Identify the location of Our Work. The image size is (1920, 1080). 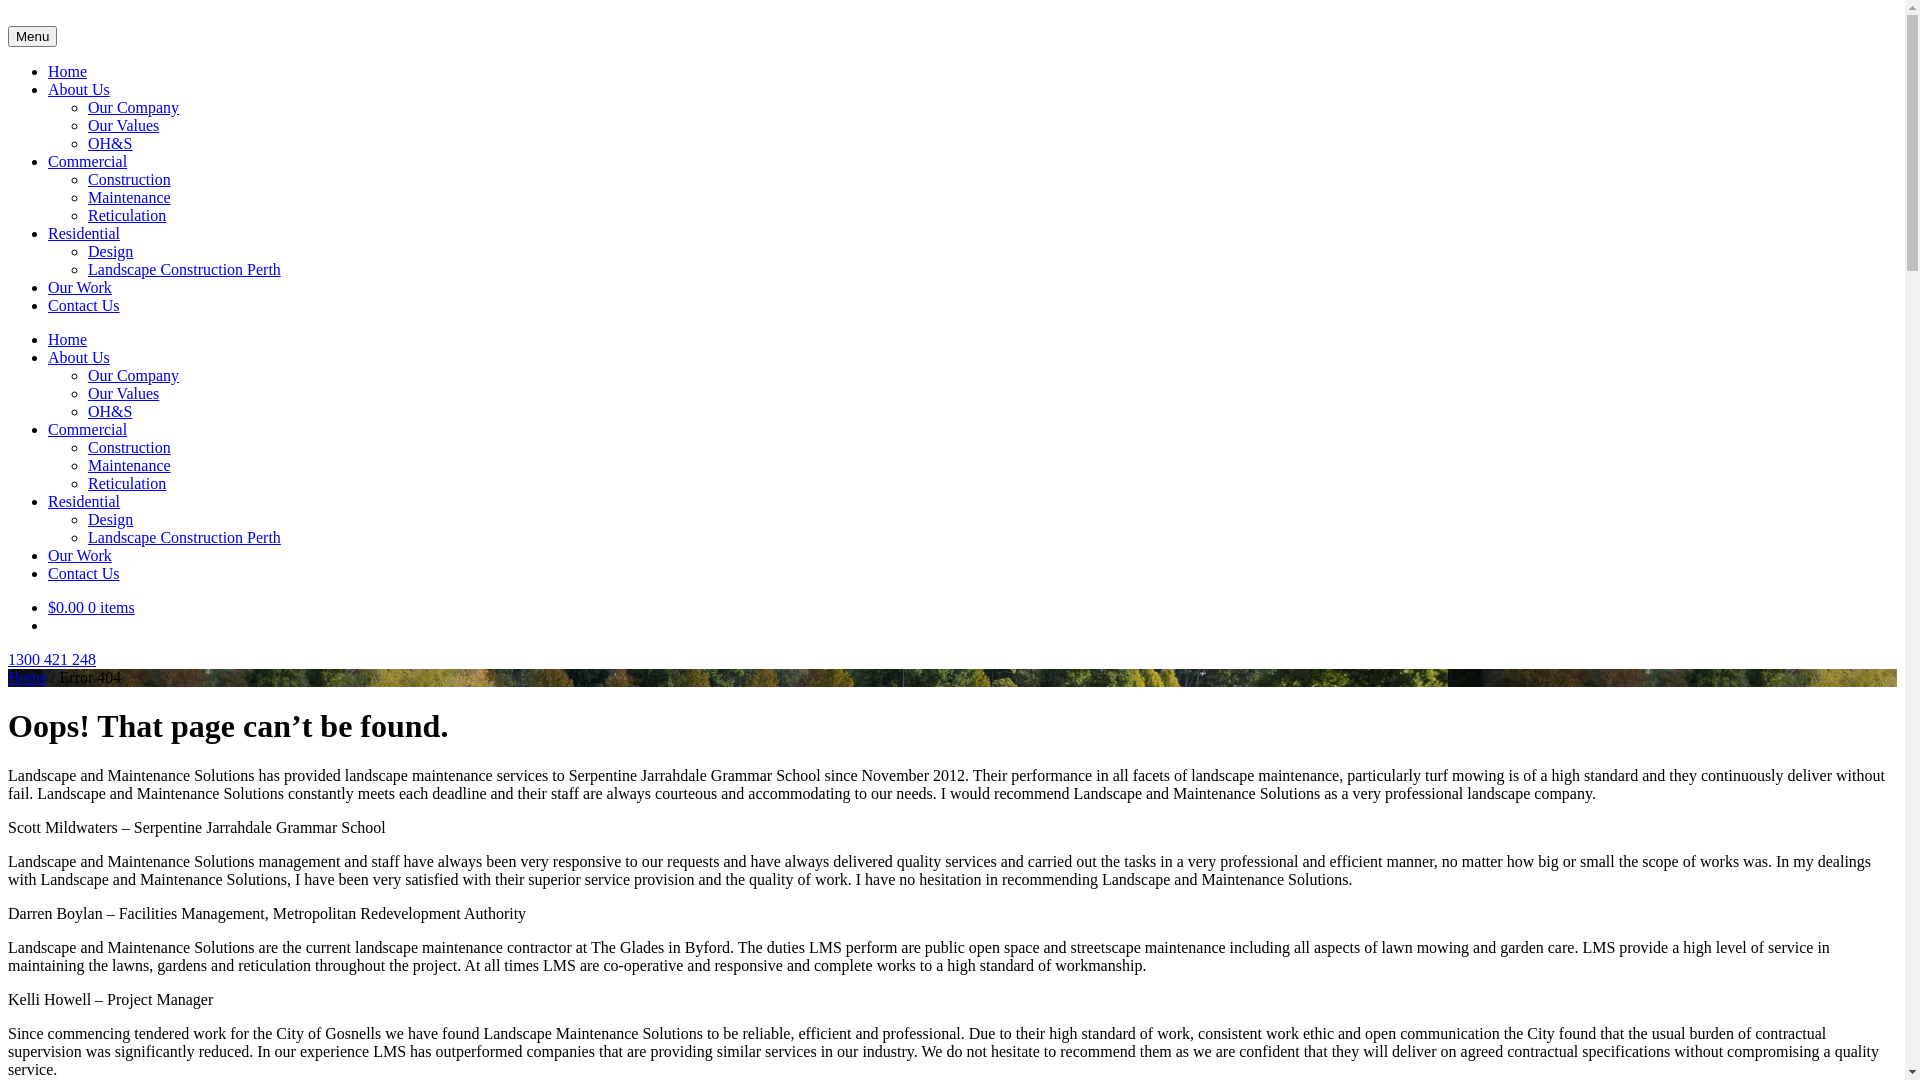
(80, 288).